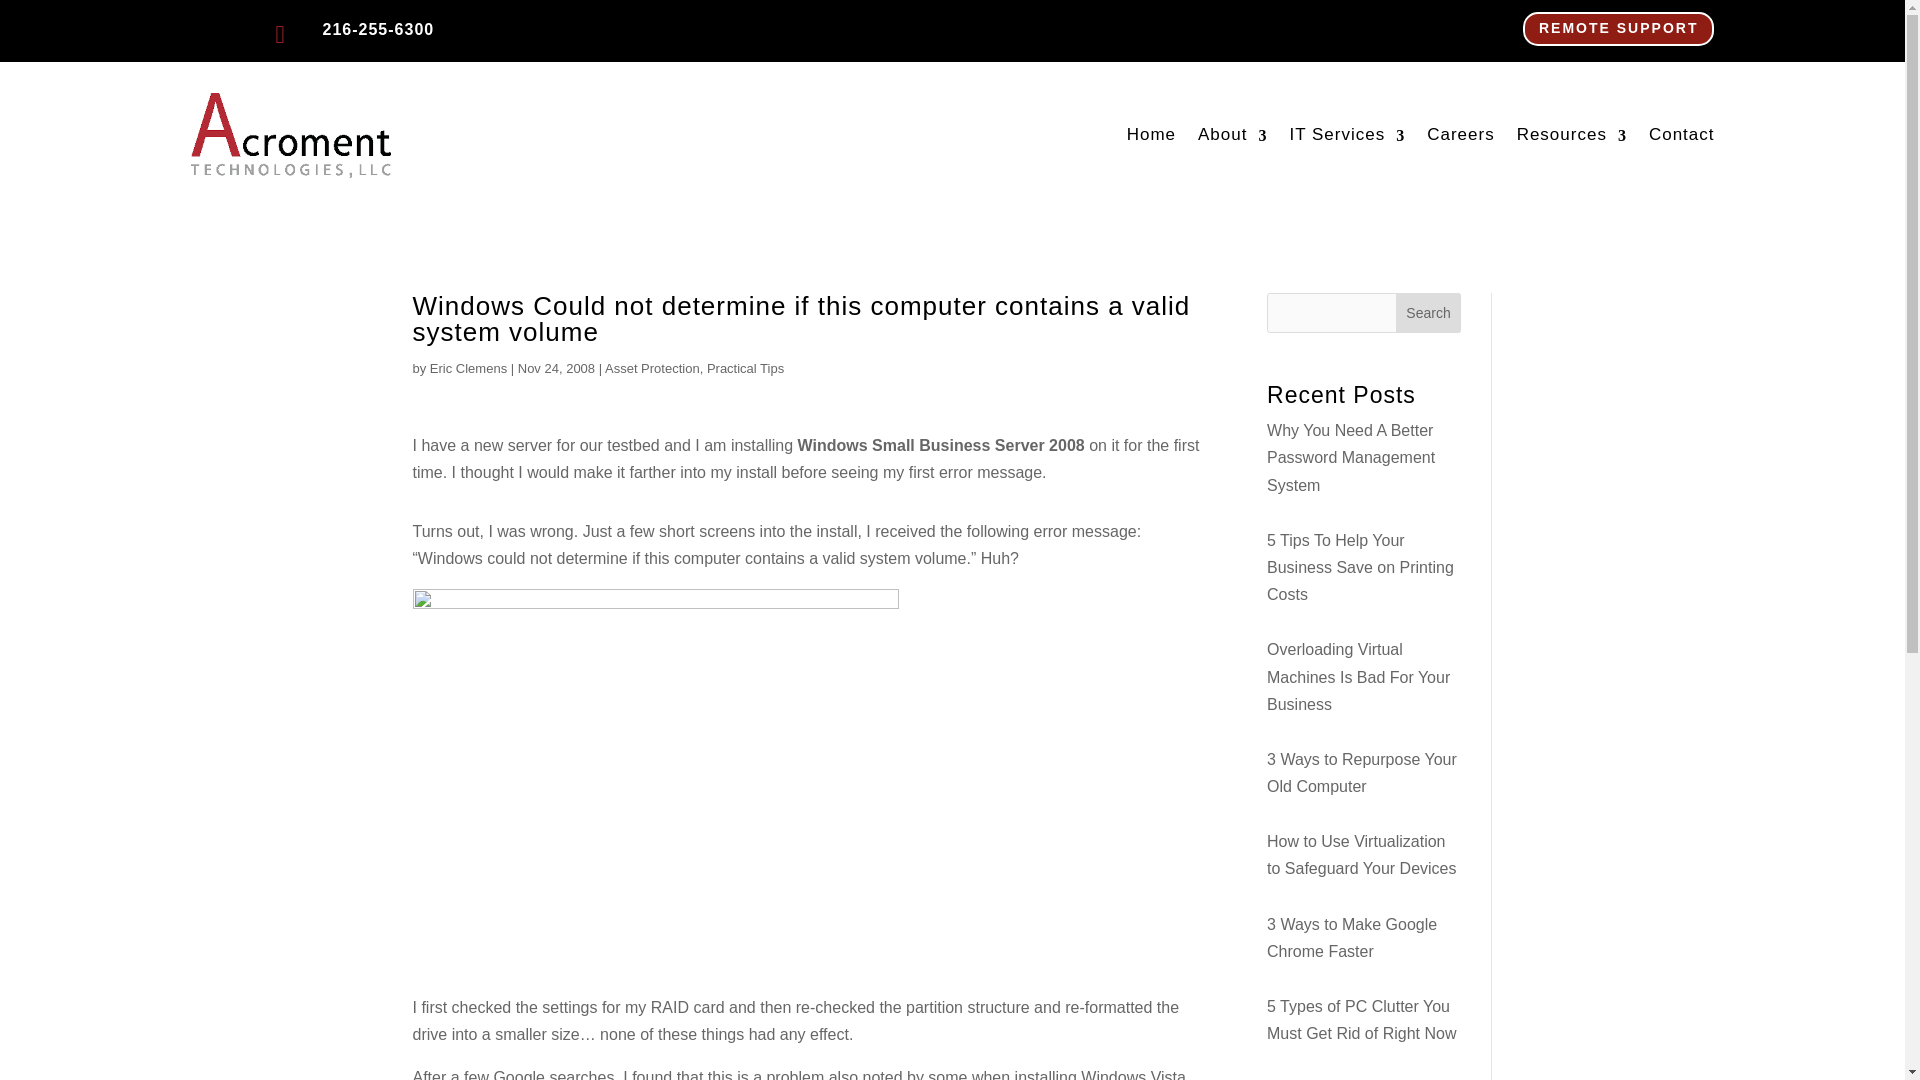 Image resolution: width=1920 pixels, height=1080 pixels. I want to click on IT Services, so click(1346, 135).